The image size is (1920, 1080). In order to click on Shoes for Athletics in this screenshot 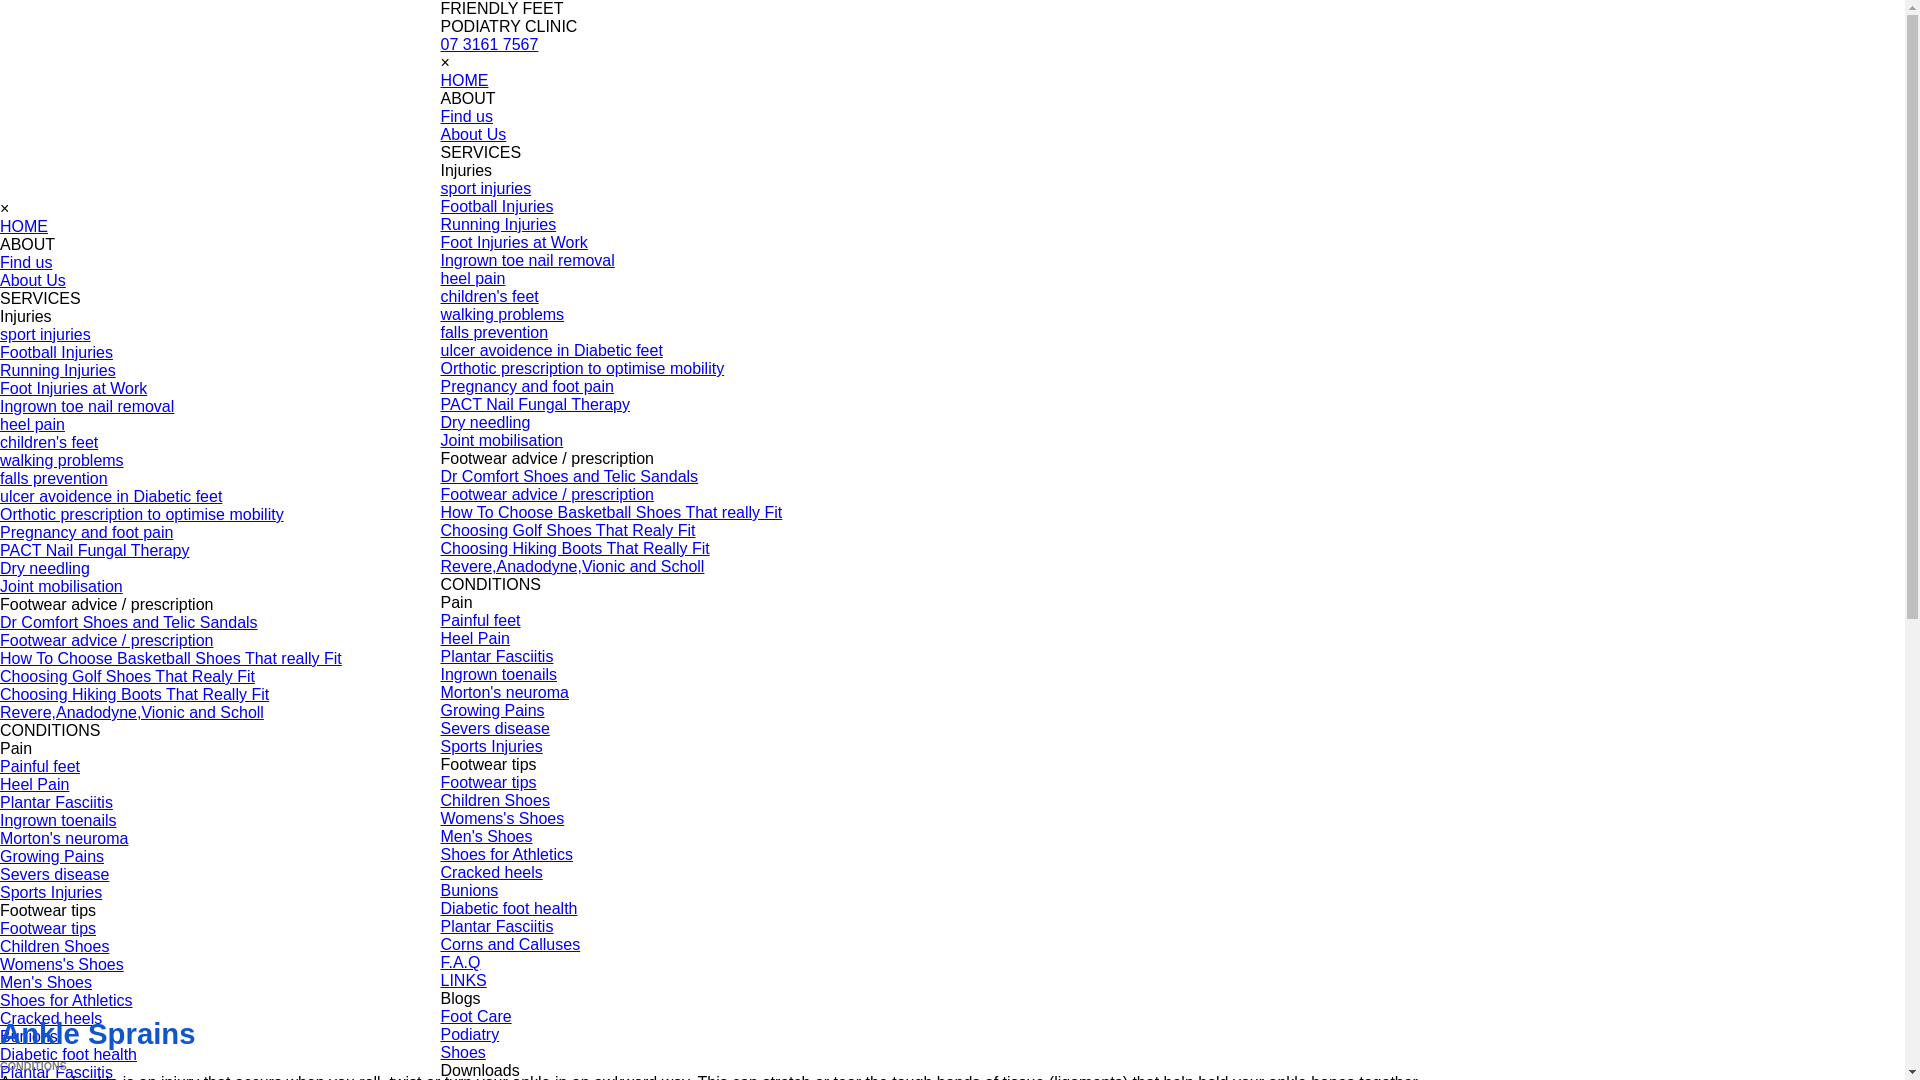, I will do `click(506, 854)`.